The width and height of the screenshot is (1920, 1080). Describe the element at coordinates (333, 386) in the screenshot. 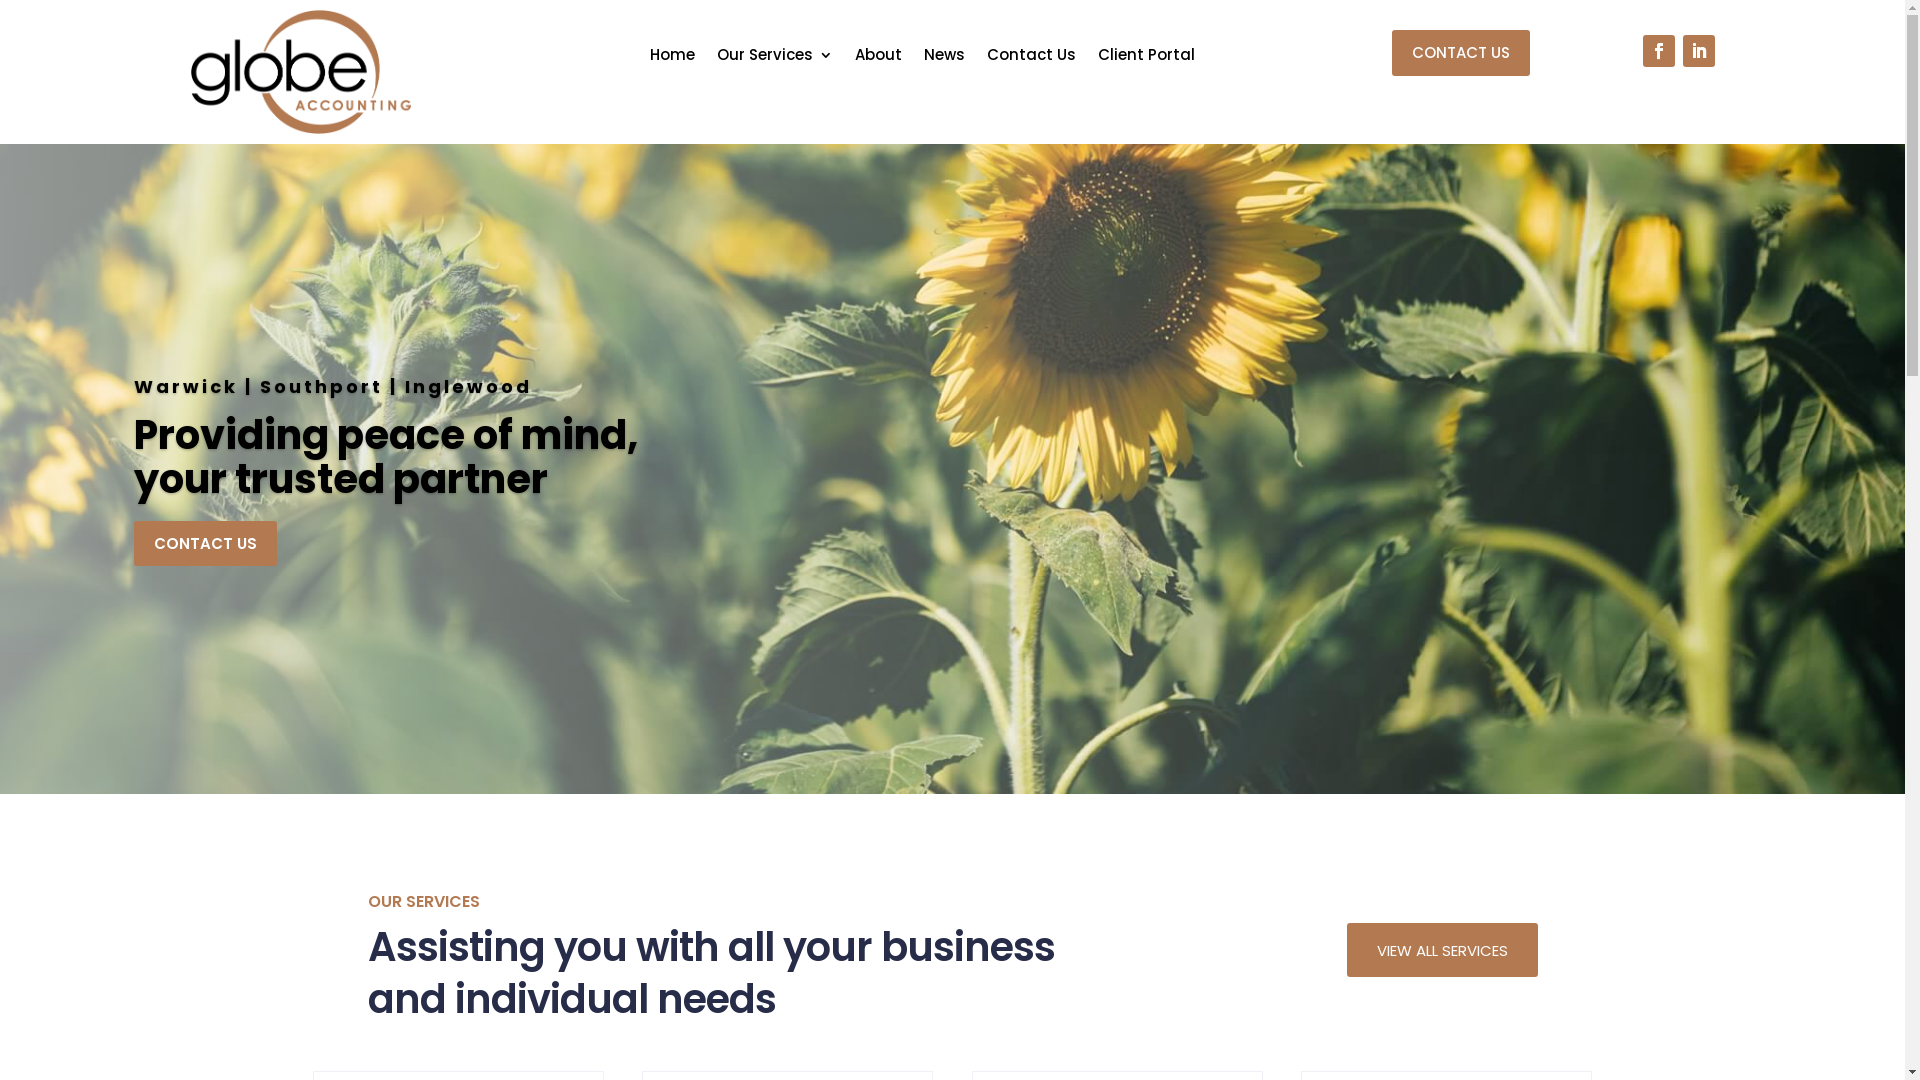

I see `Warwick | Southport | Inglewood` at that location.